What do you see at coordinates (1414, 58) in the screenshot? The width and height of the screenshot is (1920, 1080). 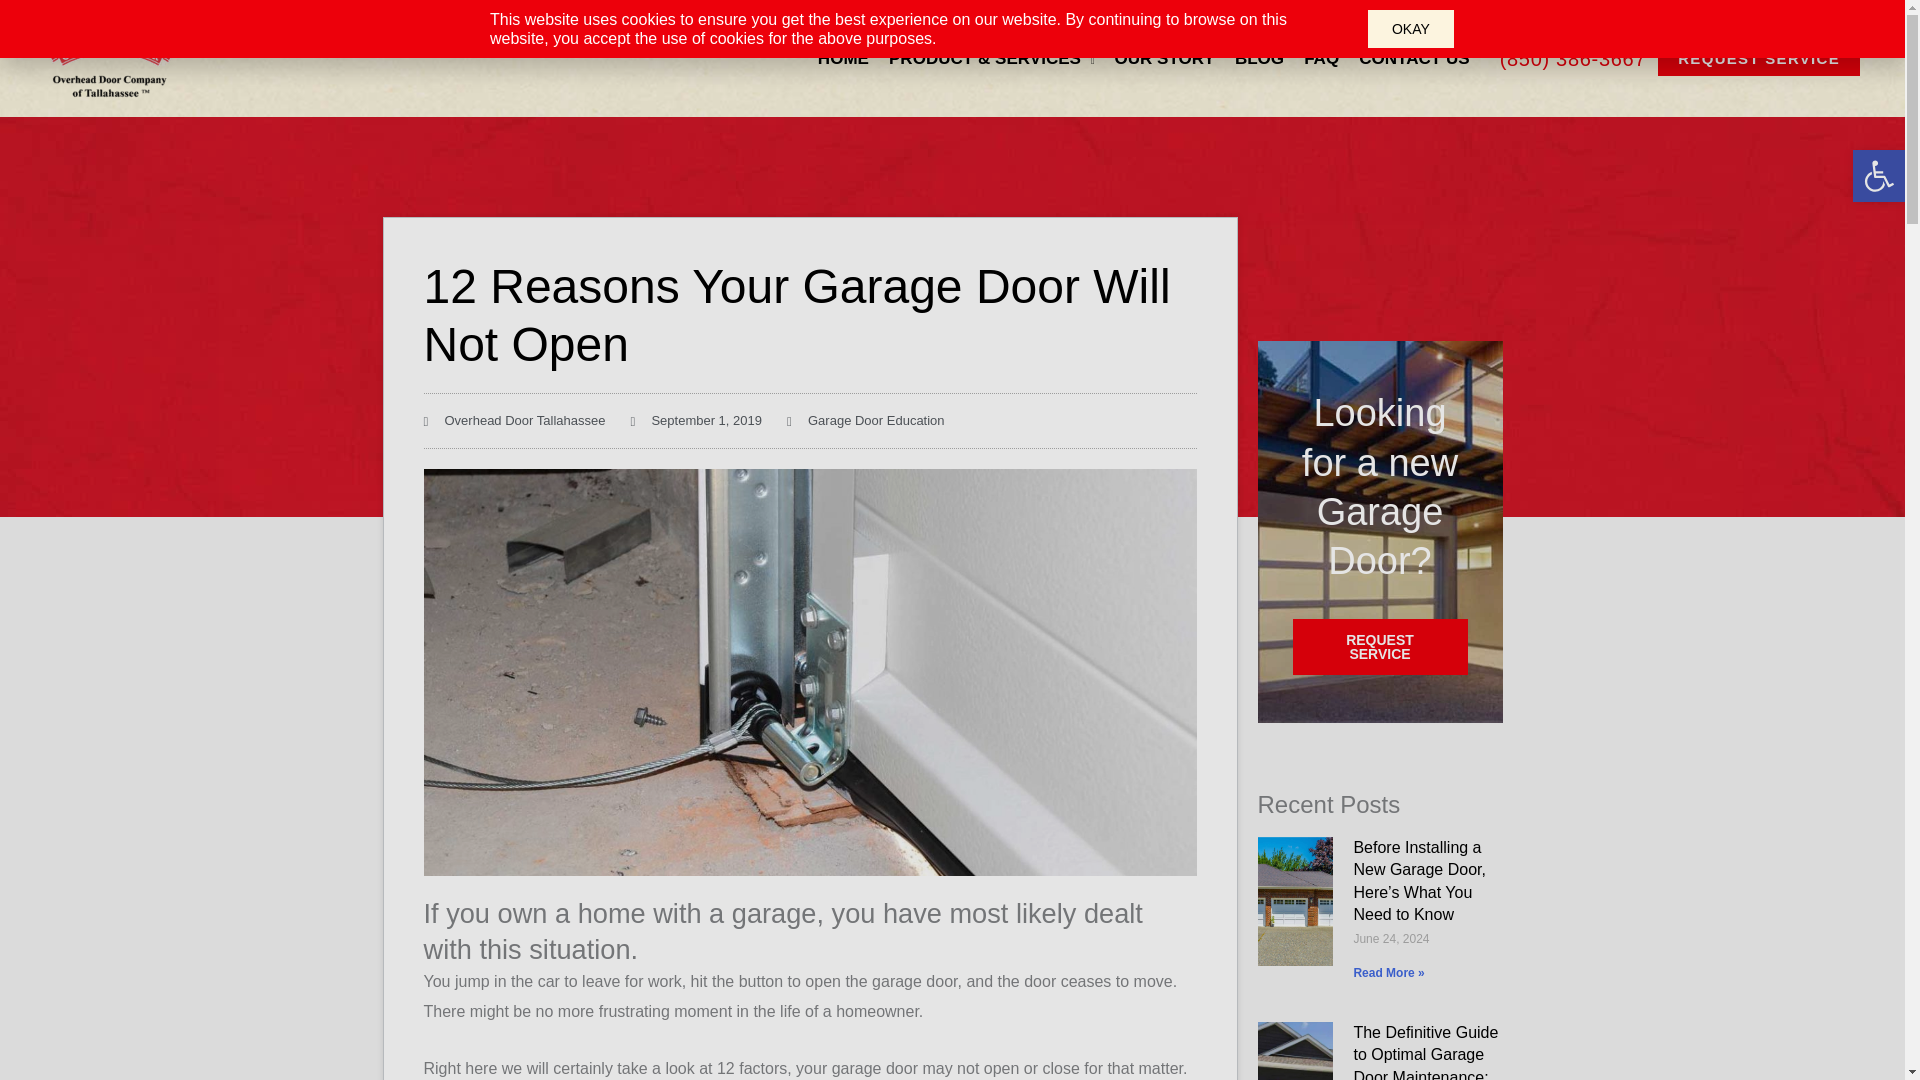 I see `CONTACT US` at bounding box center [1414, 58].